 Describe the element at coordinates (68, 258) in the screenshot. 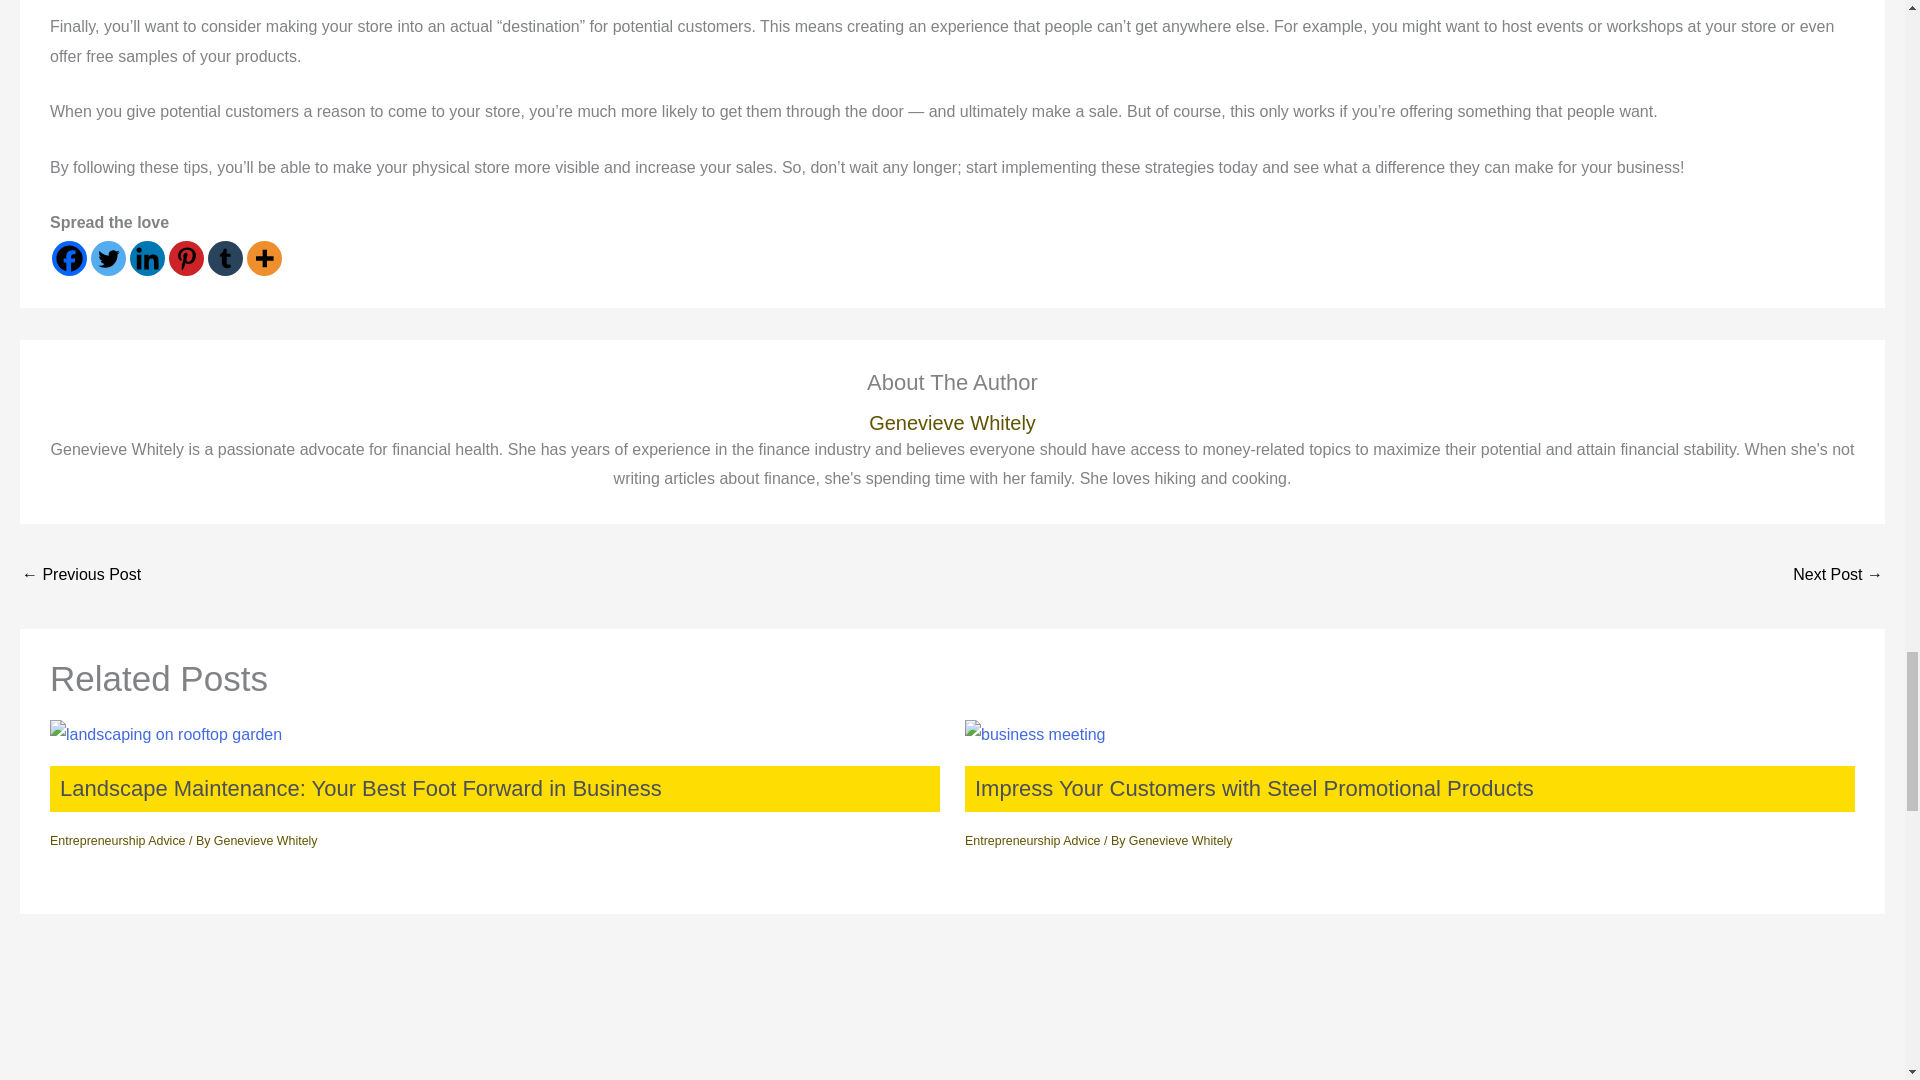

I see `Facebook` at that location.